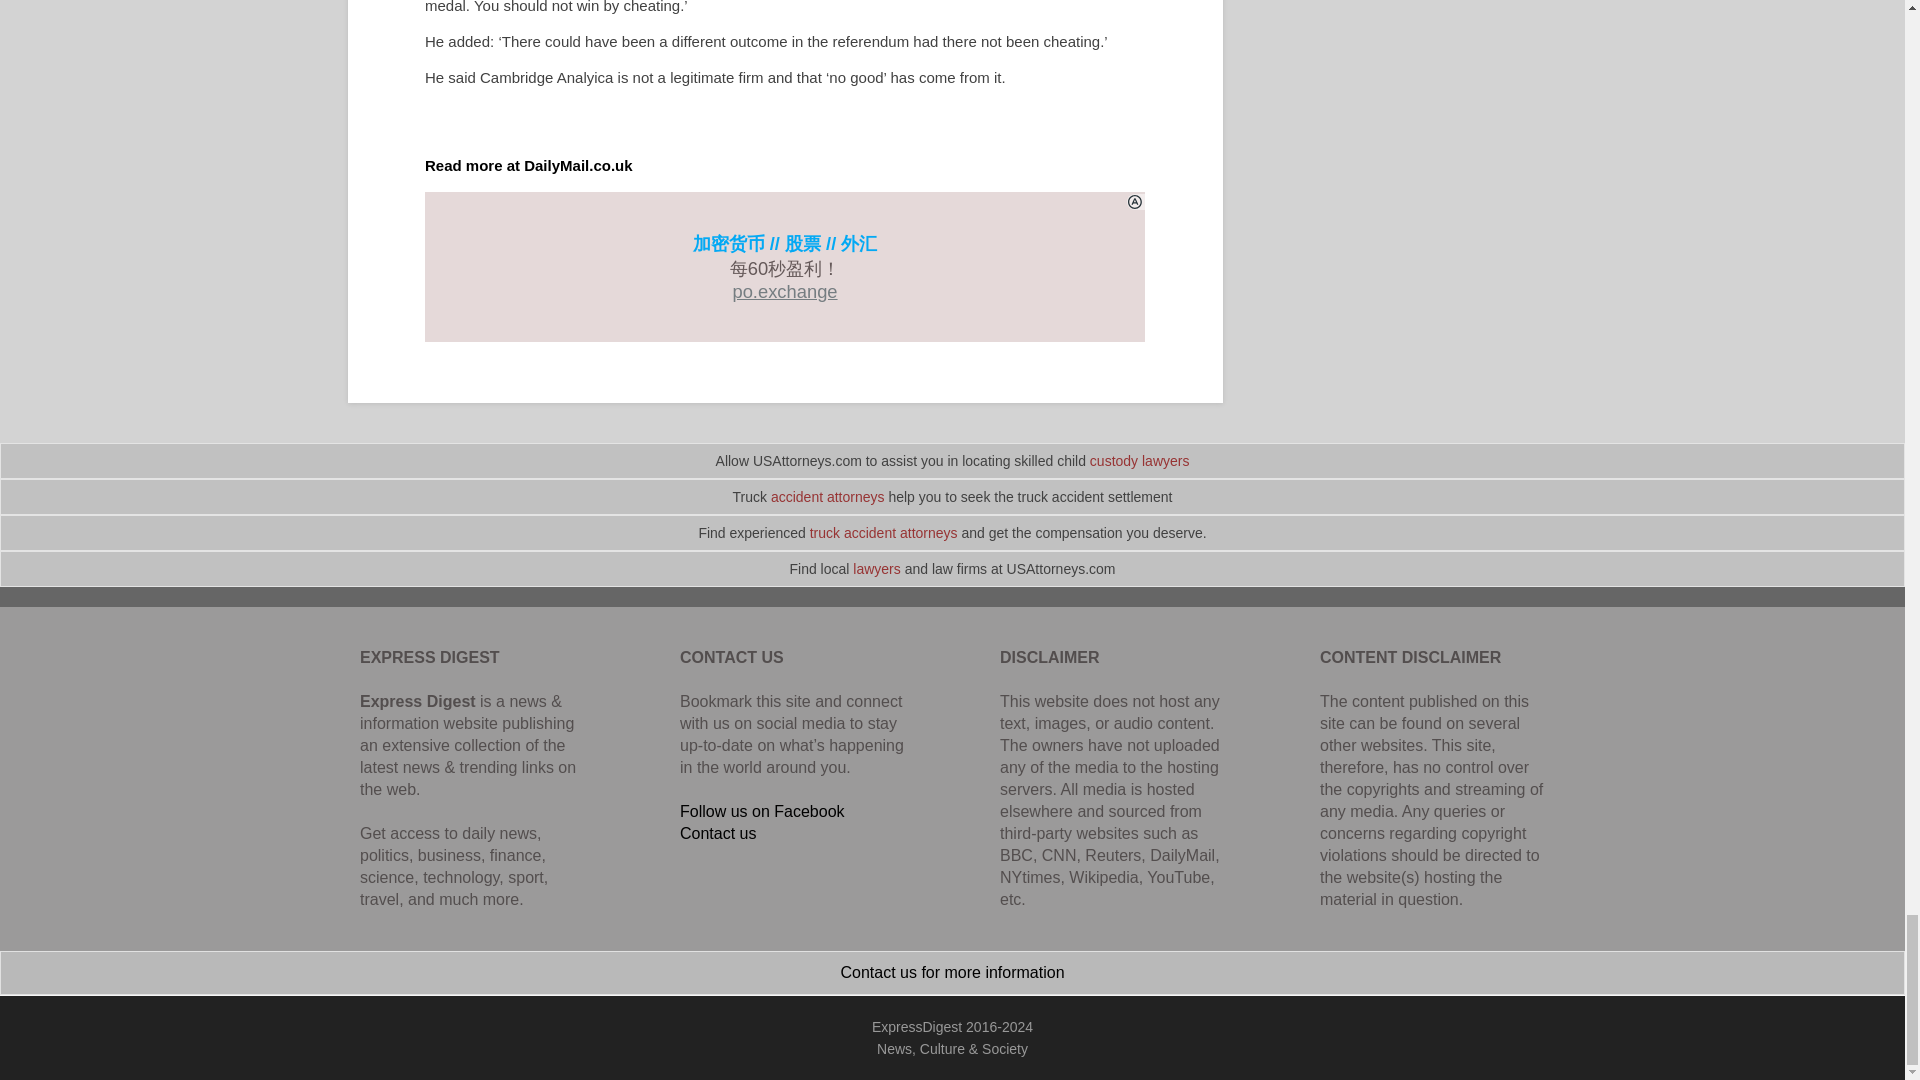  I want to click on truck accident attorneys, so click(884, 532).